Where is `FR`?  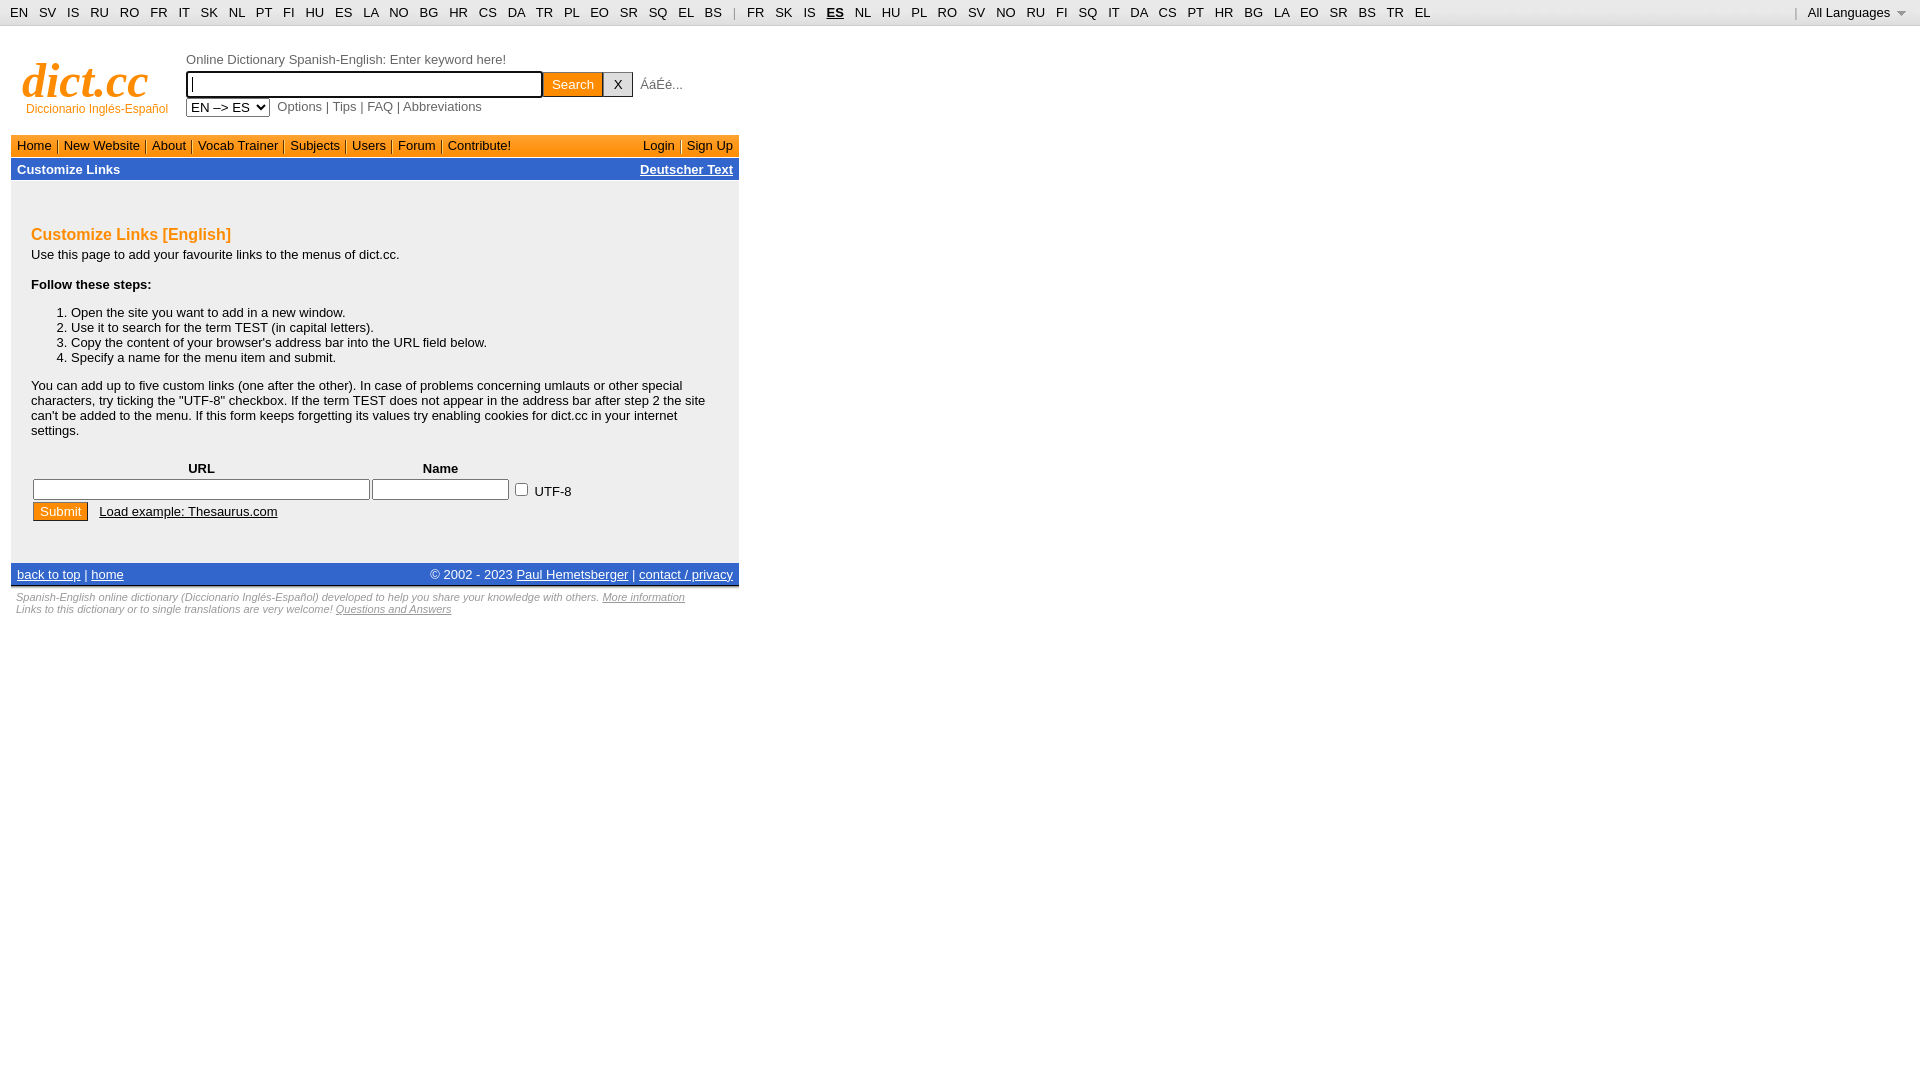 FR is located at coordinates (756, 12).